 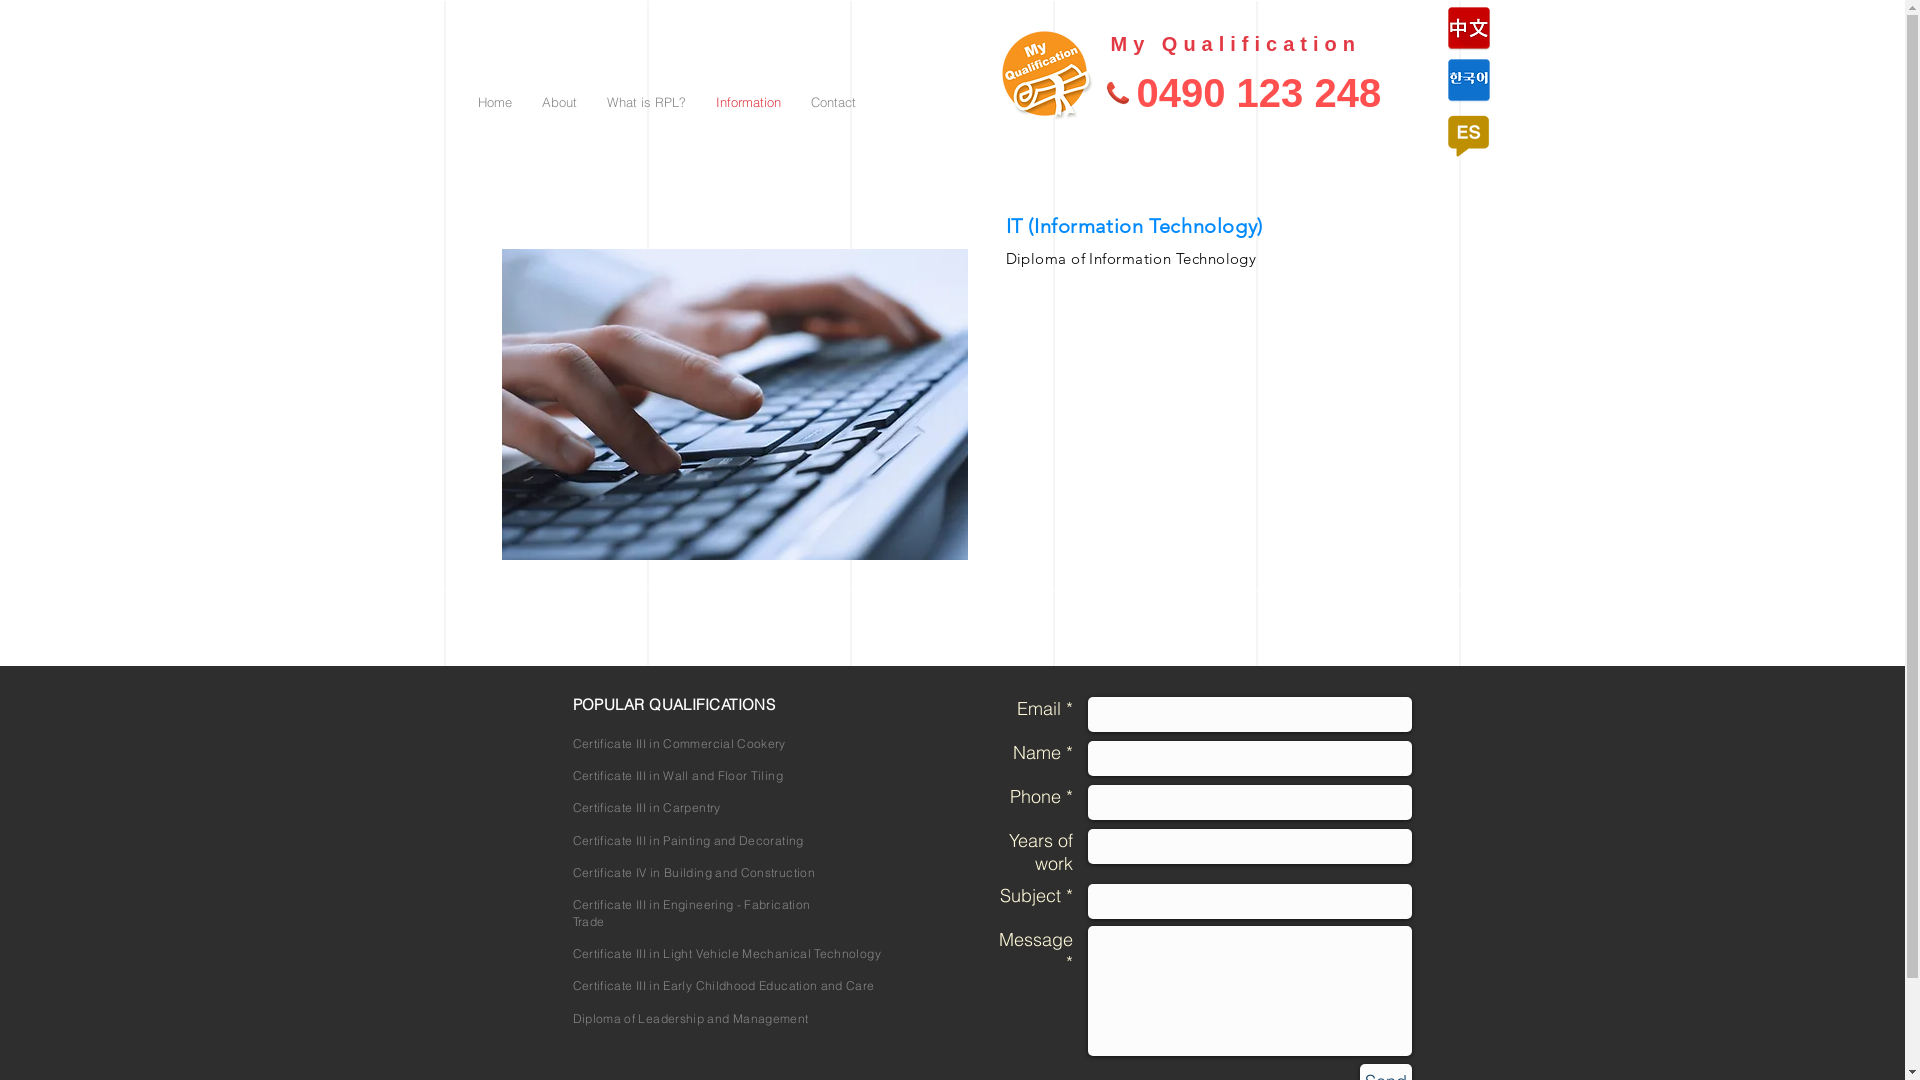 What do you see at coordinates (588, 922) in the screenshot?
I see `Trade` at bounding box center [588, 922].